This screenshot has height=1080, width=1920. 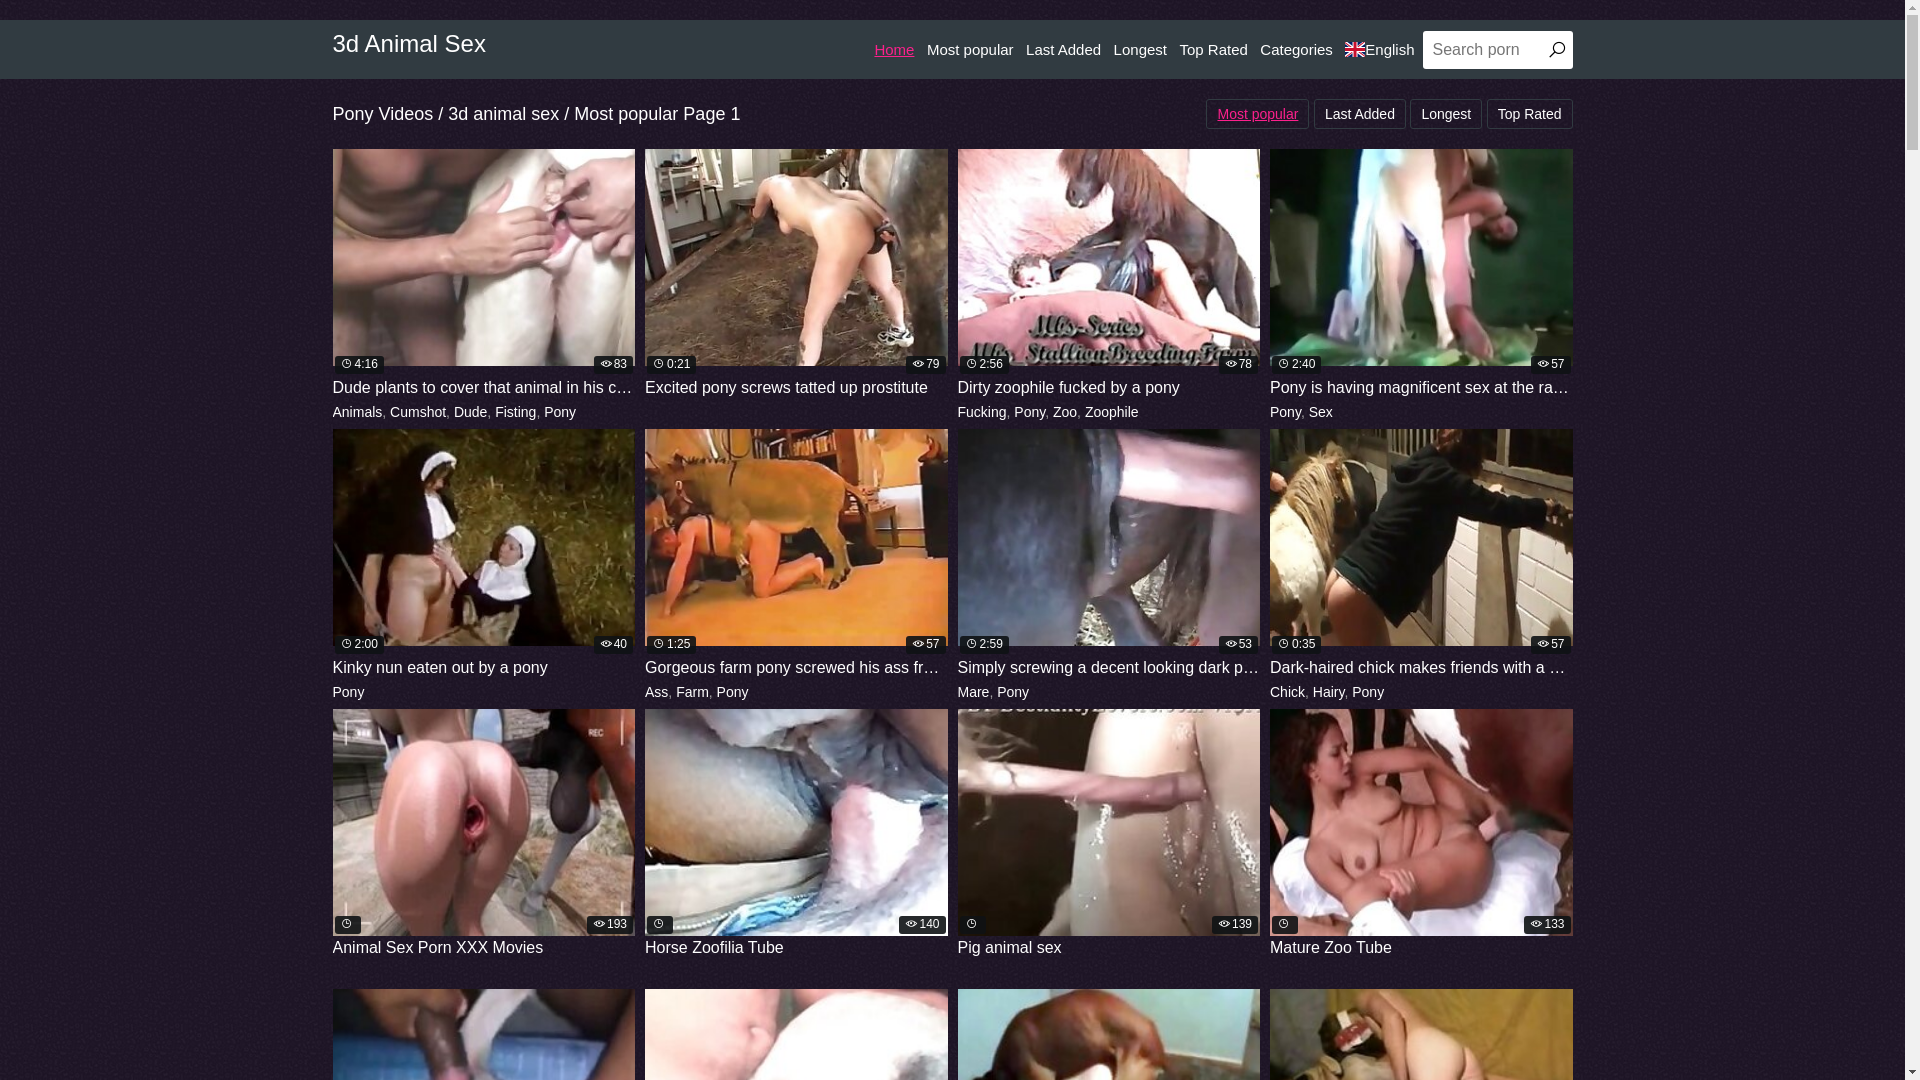 What do you see at coordinates (692, 692) in the screenshot?
I see `Farm` at bounding box center [692, 692].